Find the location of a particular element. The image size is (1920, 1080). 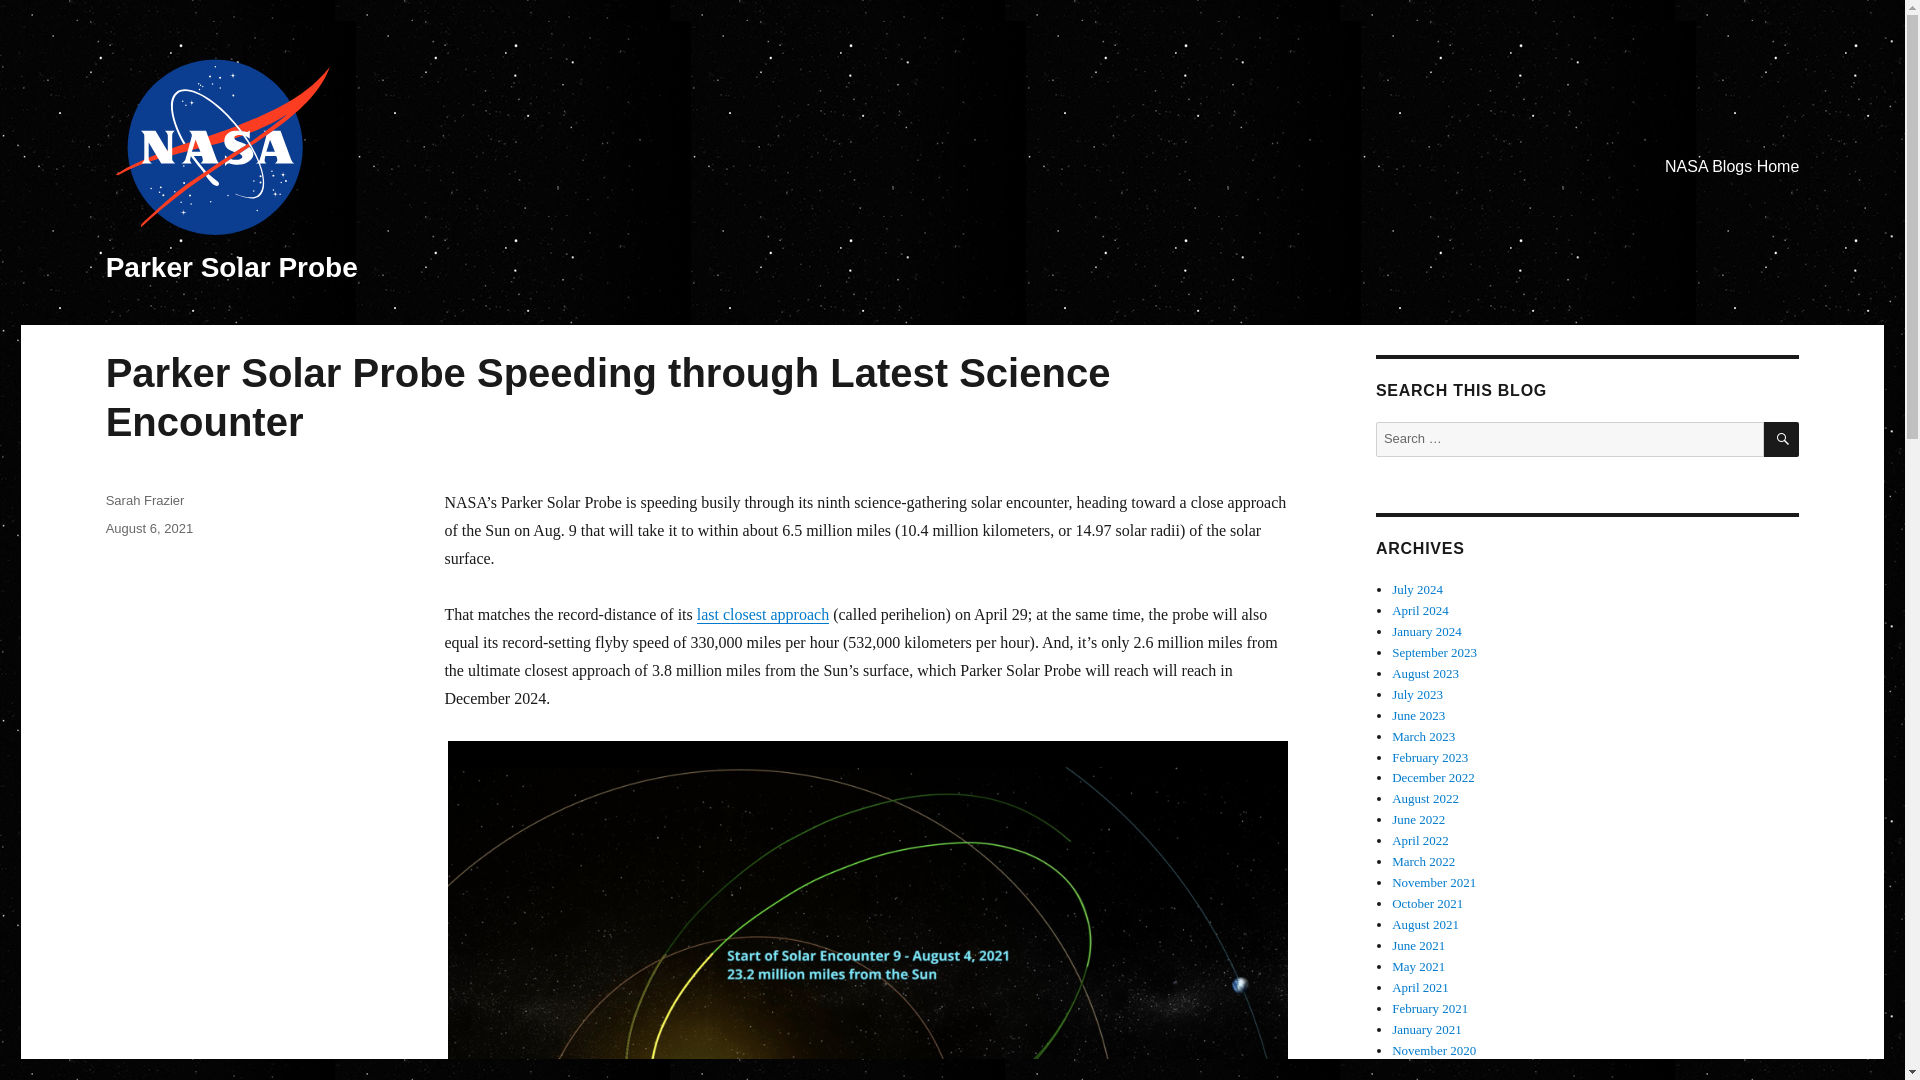

November 2021 is located at coordinates (1434, 882).